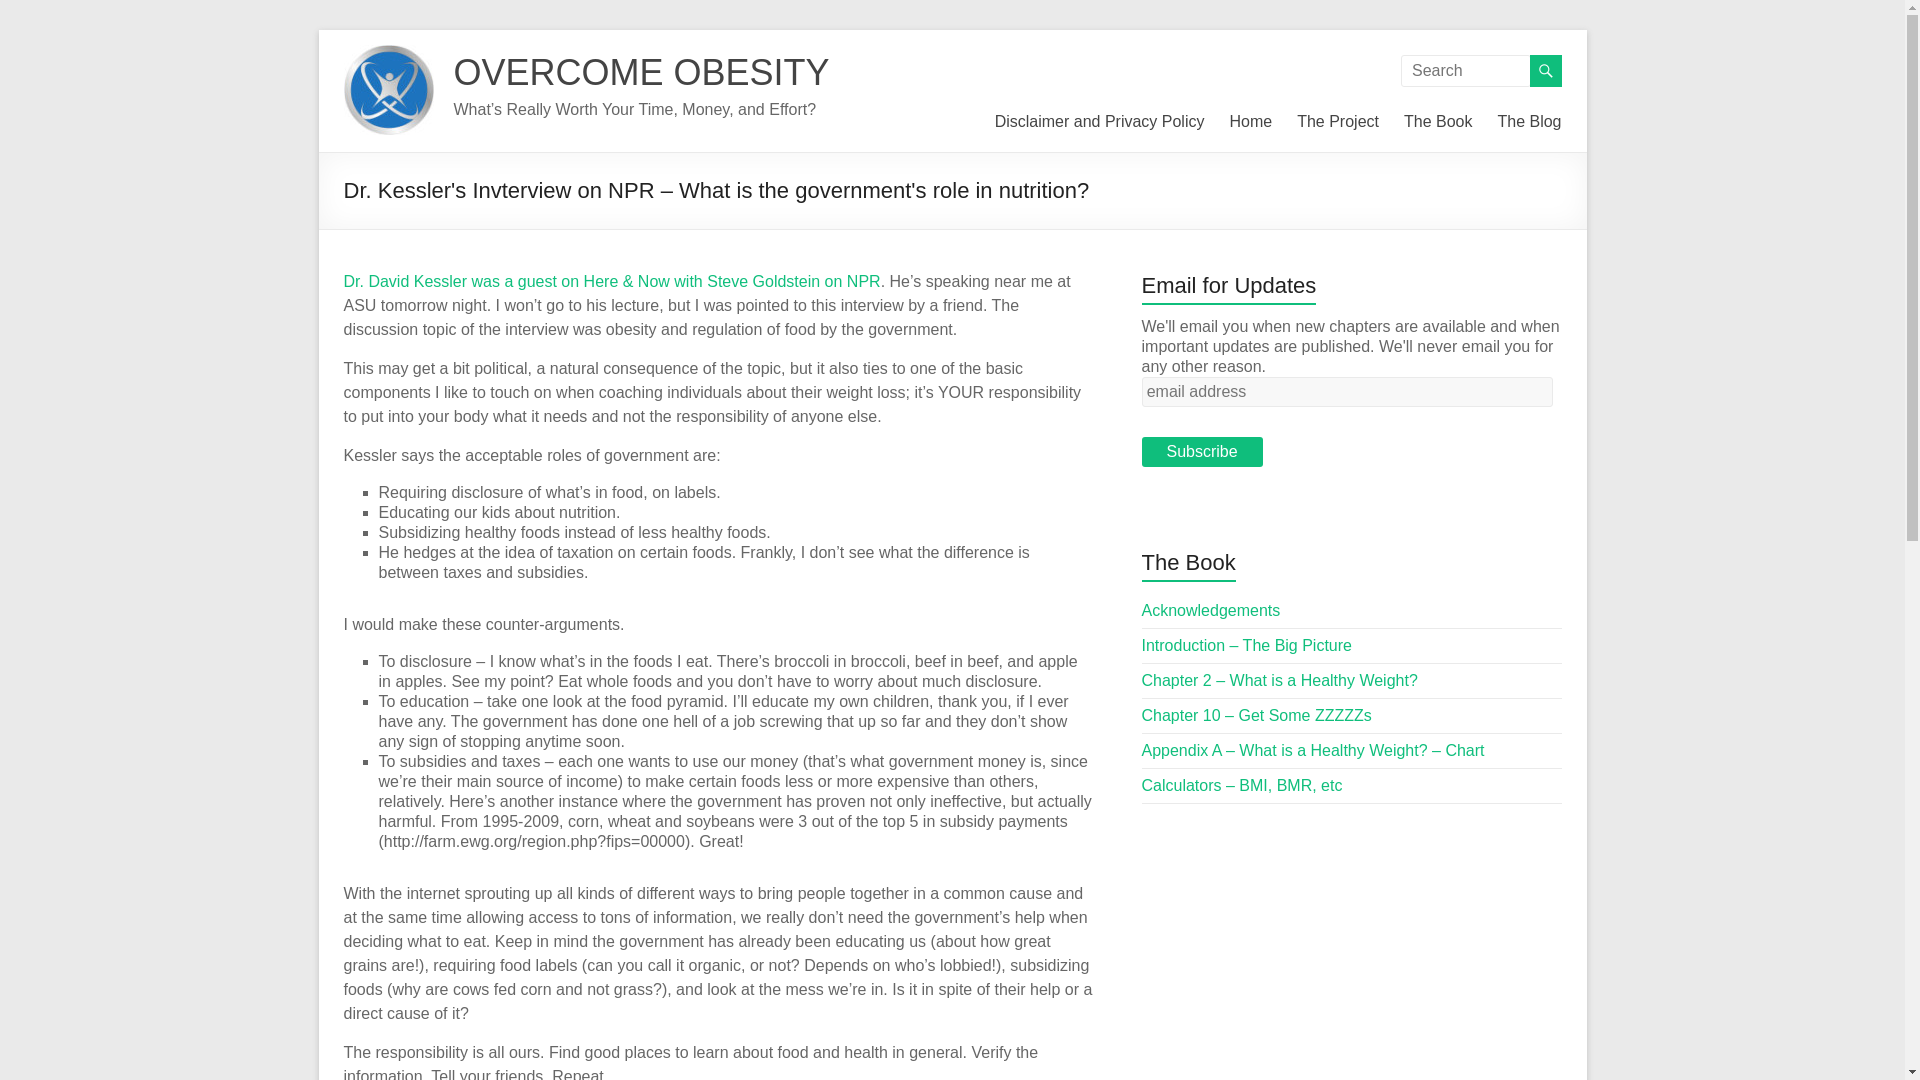  Describe the element at coordinates (1338, 122) in the screenshot. I see `The Project` at that location.